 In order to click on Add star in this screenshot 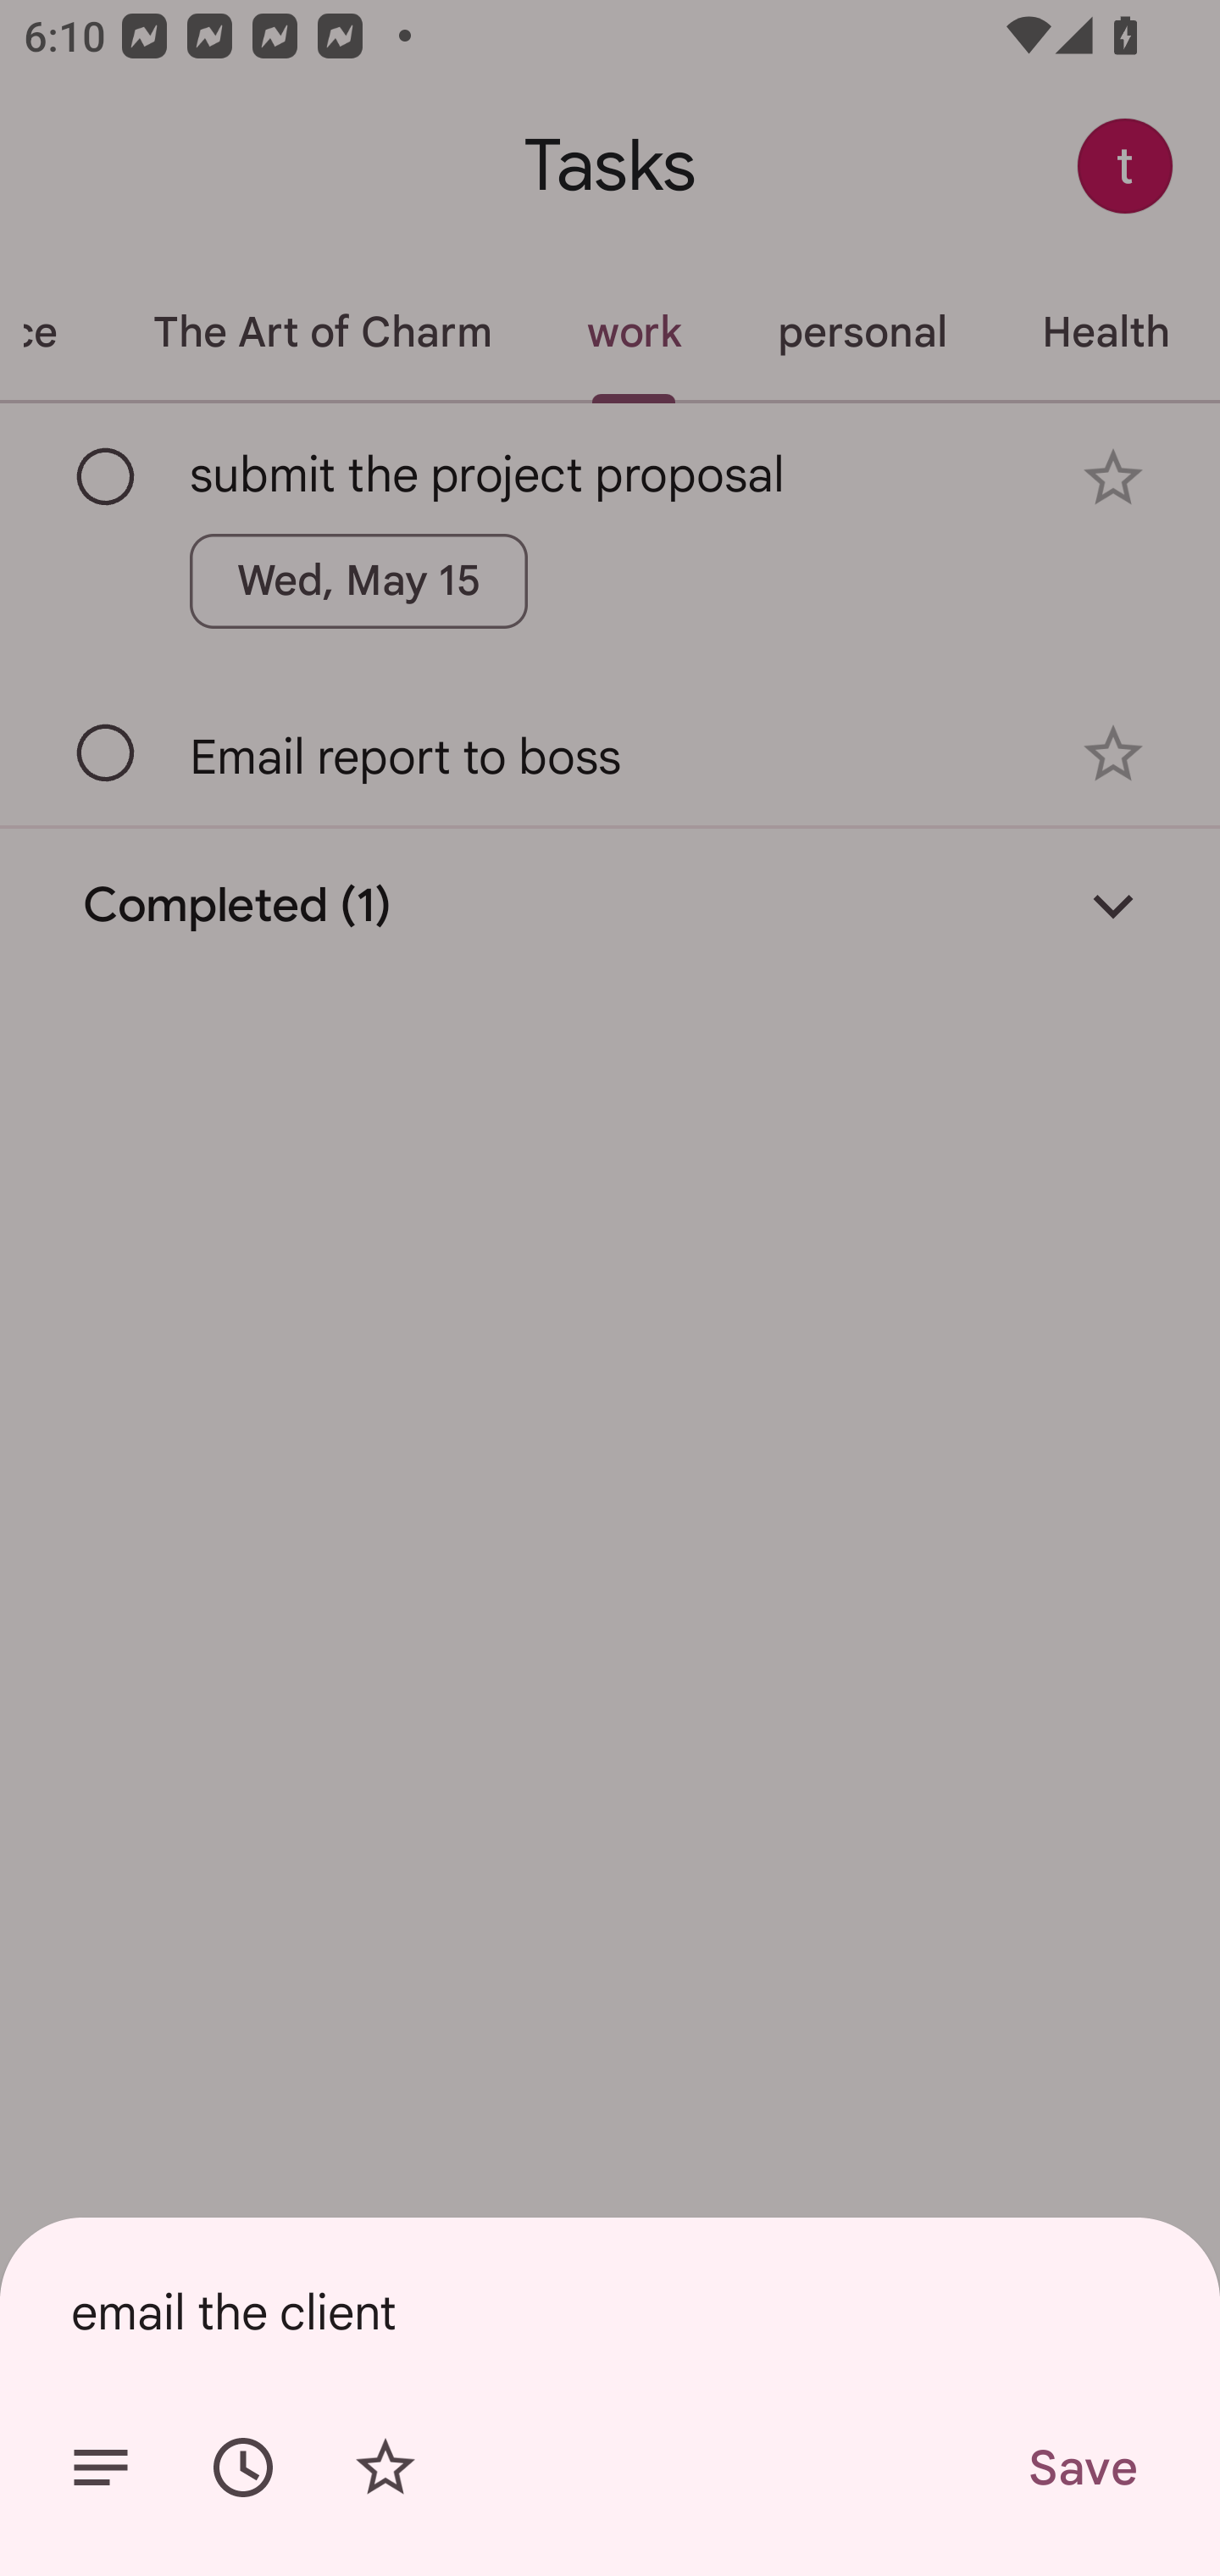, I will do `click(385, 2468)`.